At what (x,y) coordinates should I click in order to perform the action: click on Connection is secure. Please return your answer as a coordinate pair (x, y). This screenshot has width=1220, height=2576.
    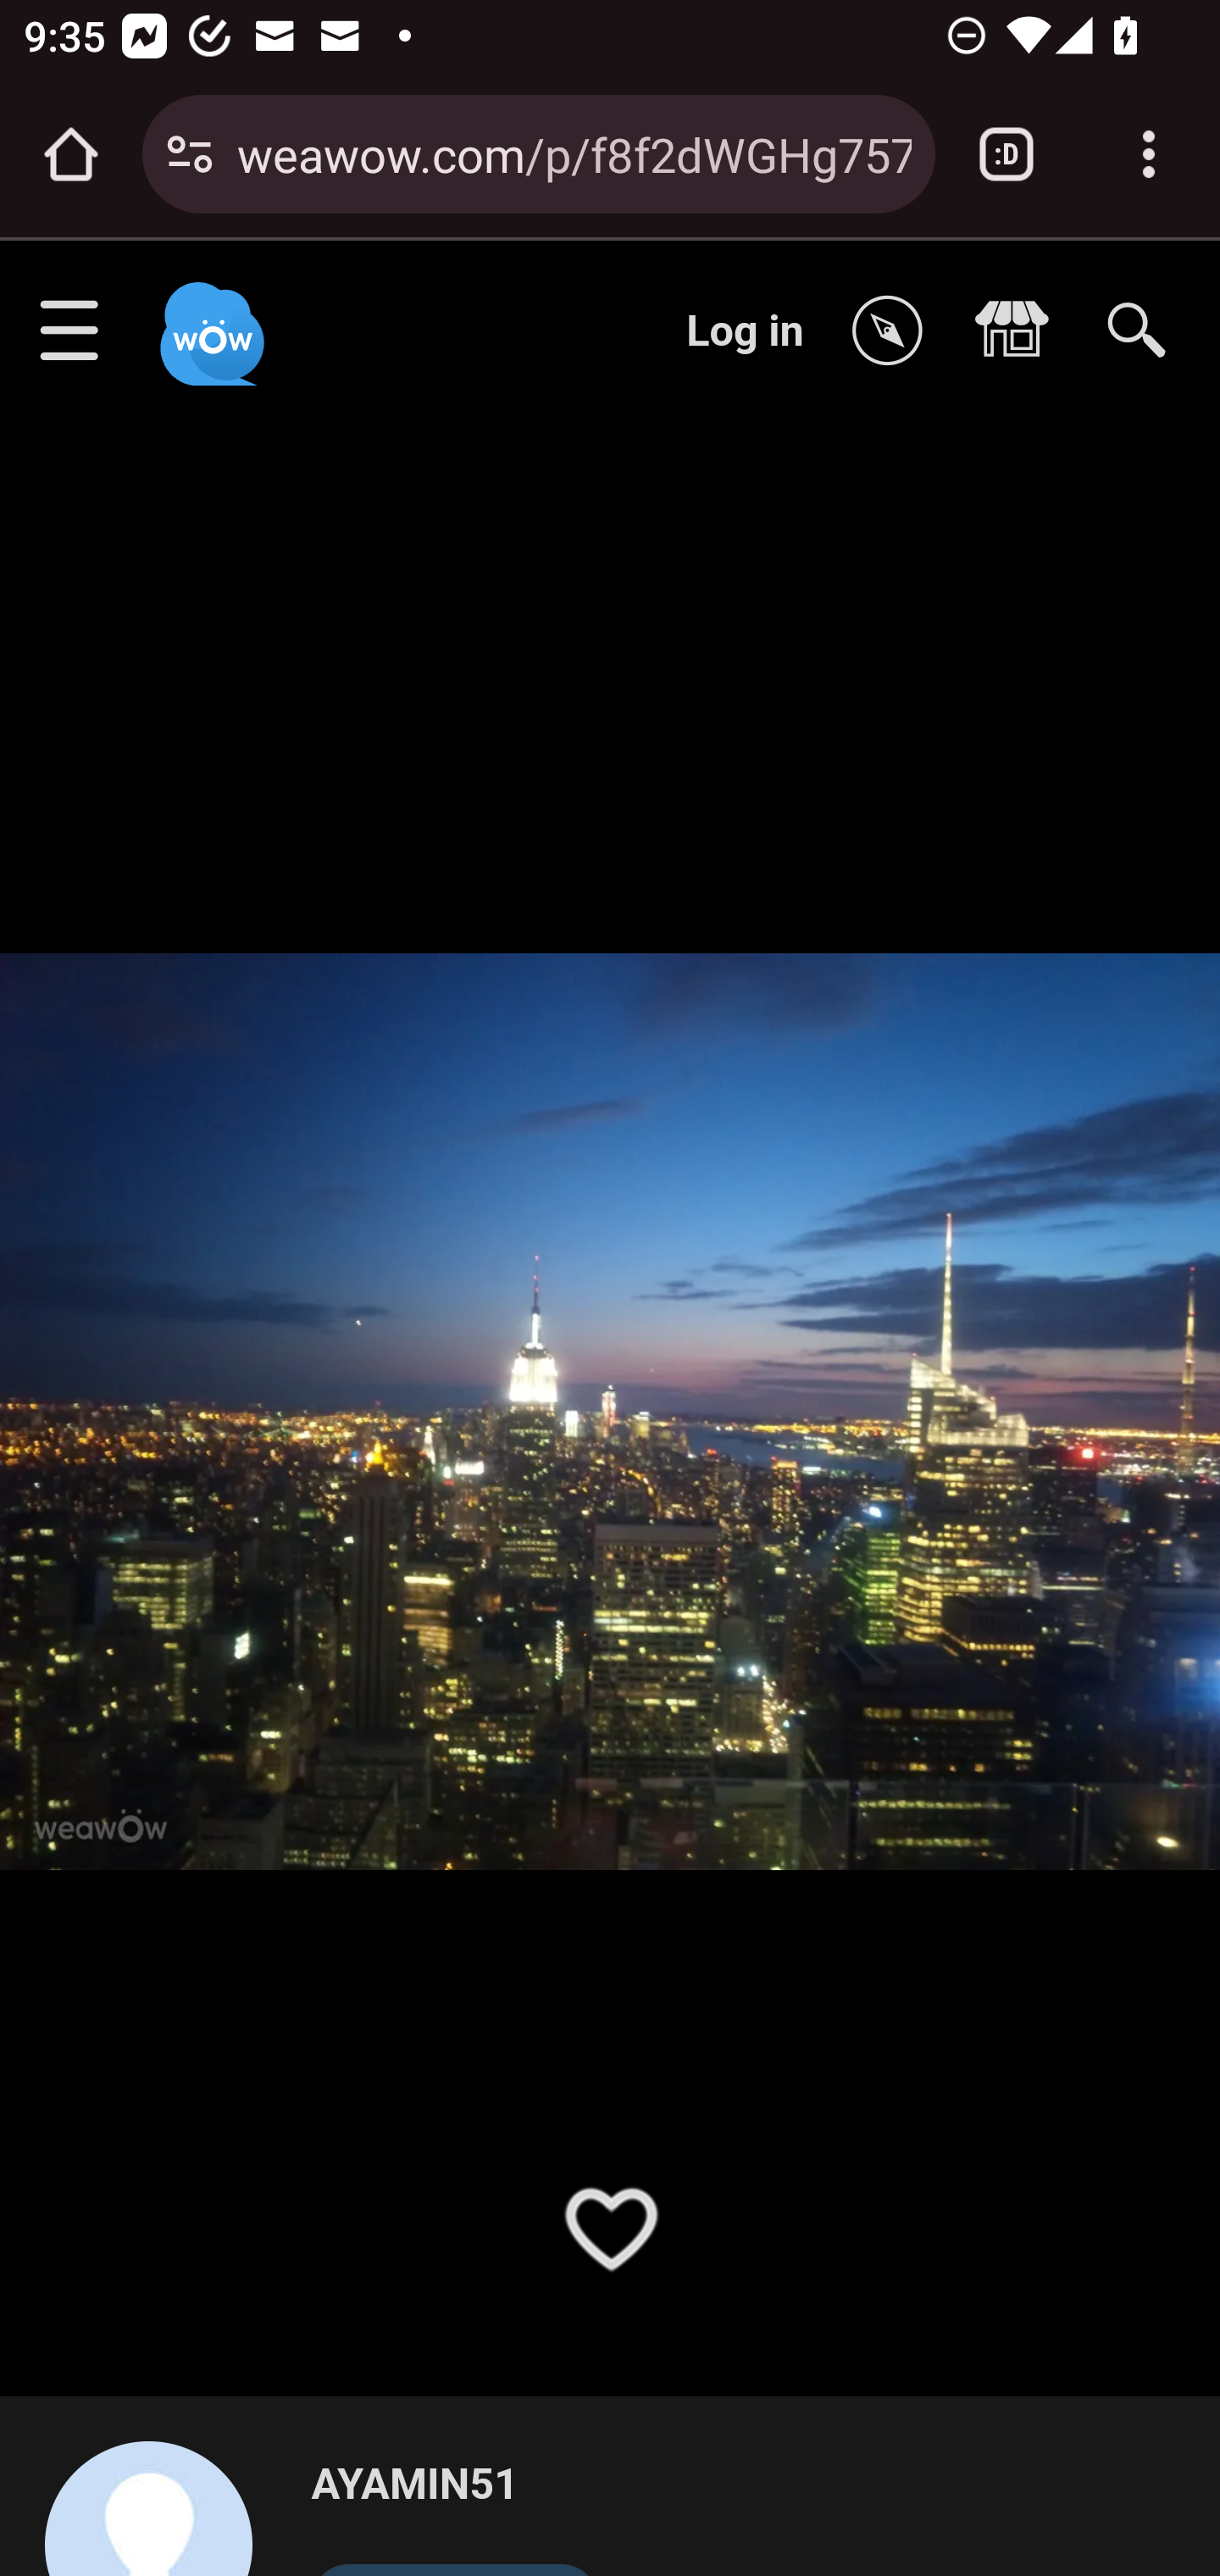
    Looking at the image, I should click on (190, 154).